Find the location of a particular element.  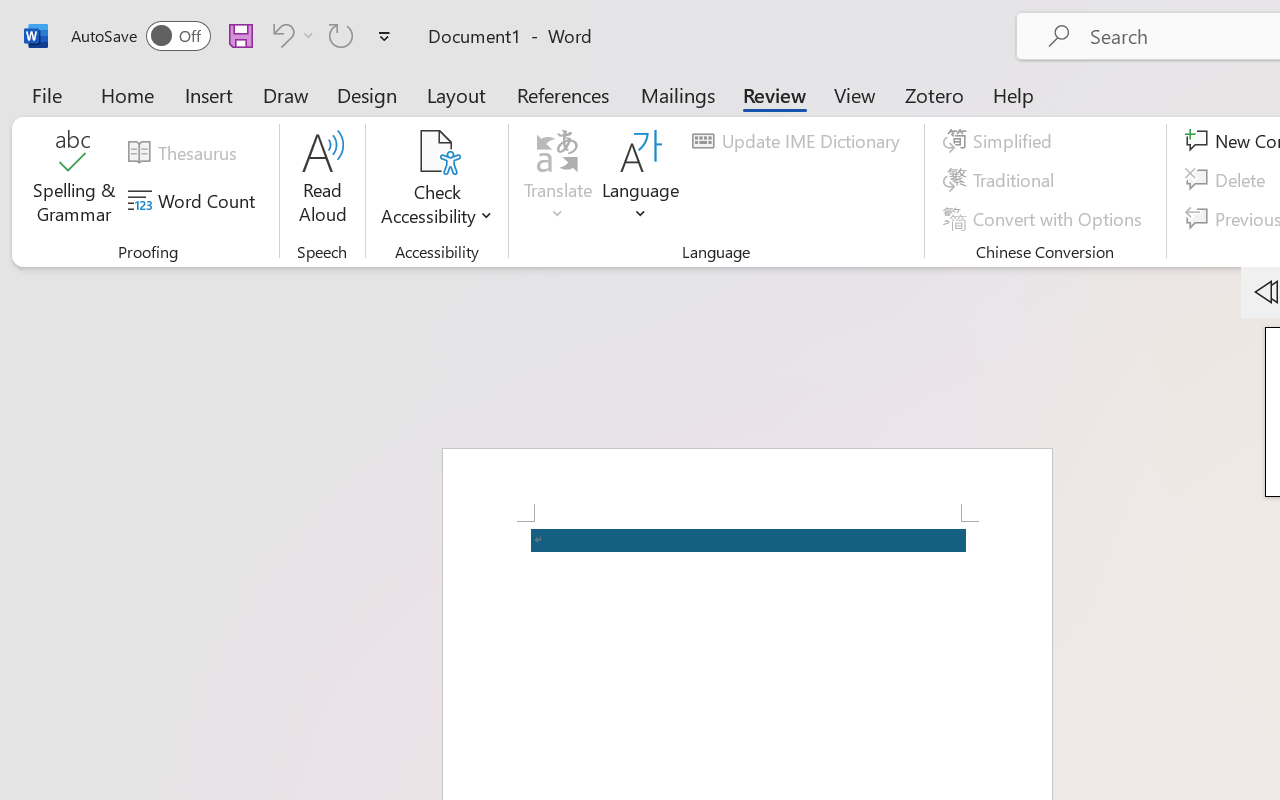

Read Aloud is located at coordinates (322, 180).